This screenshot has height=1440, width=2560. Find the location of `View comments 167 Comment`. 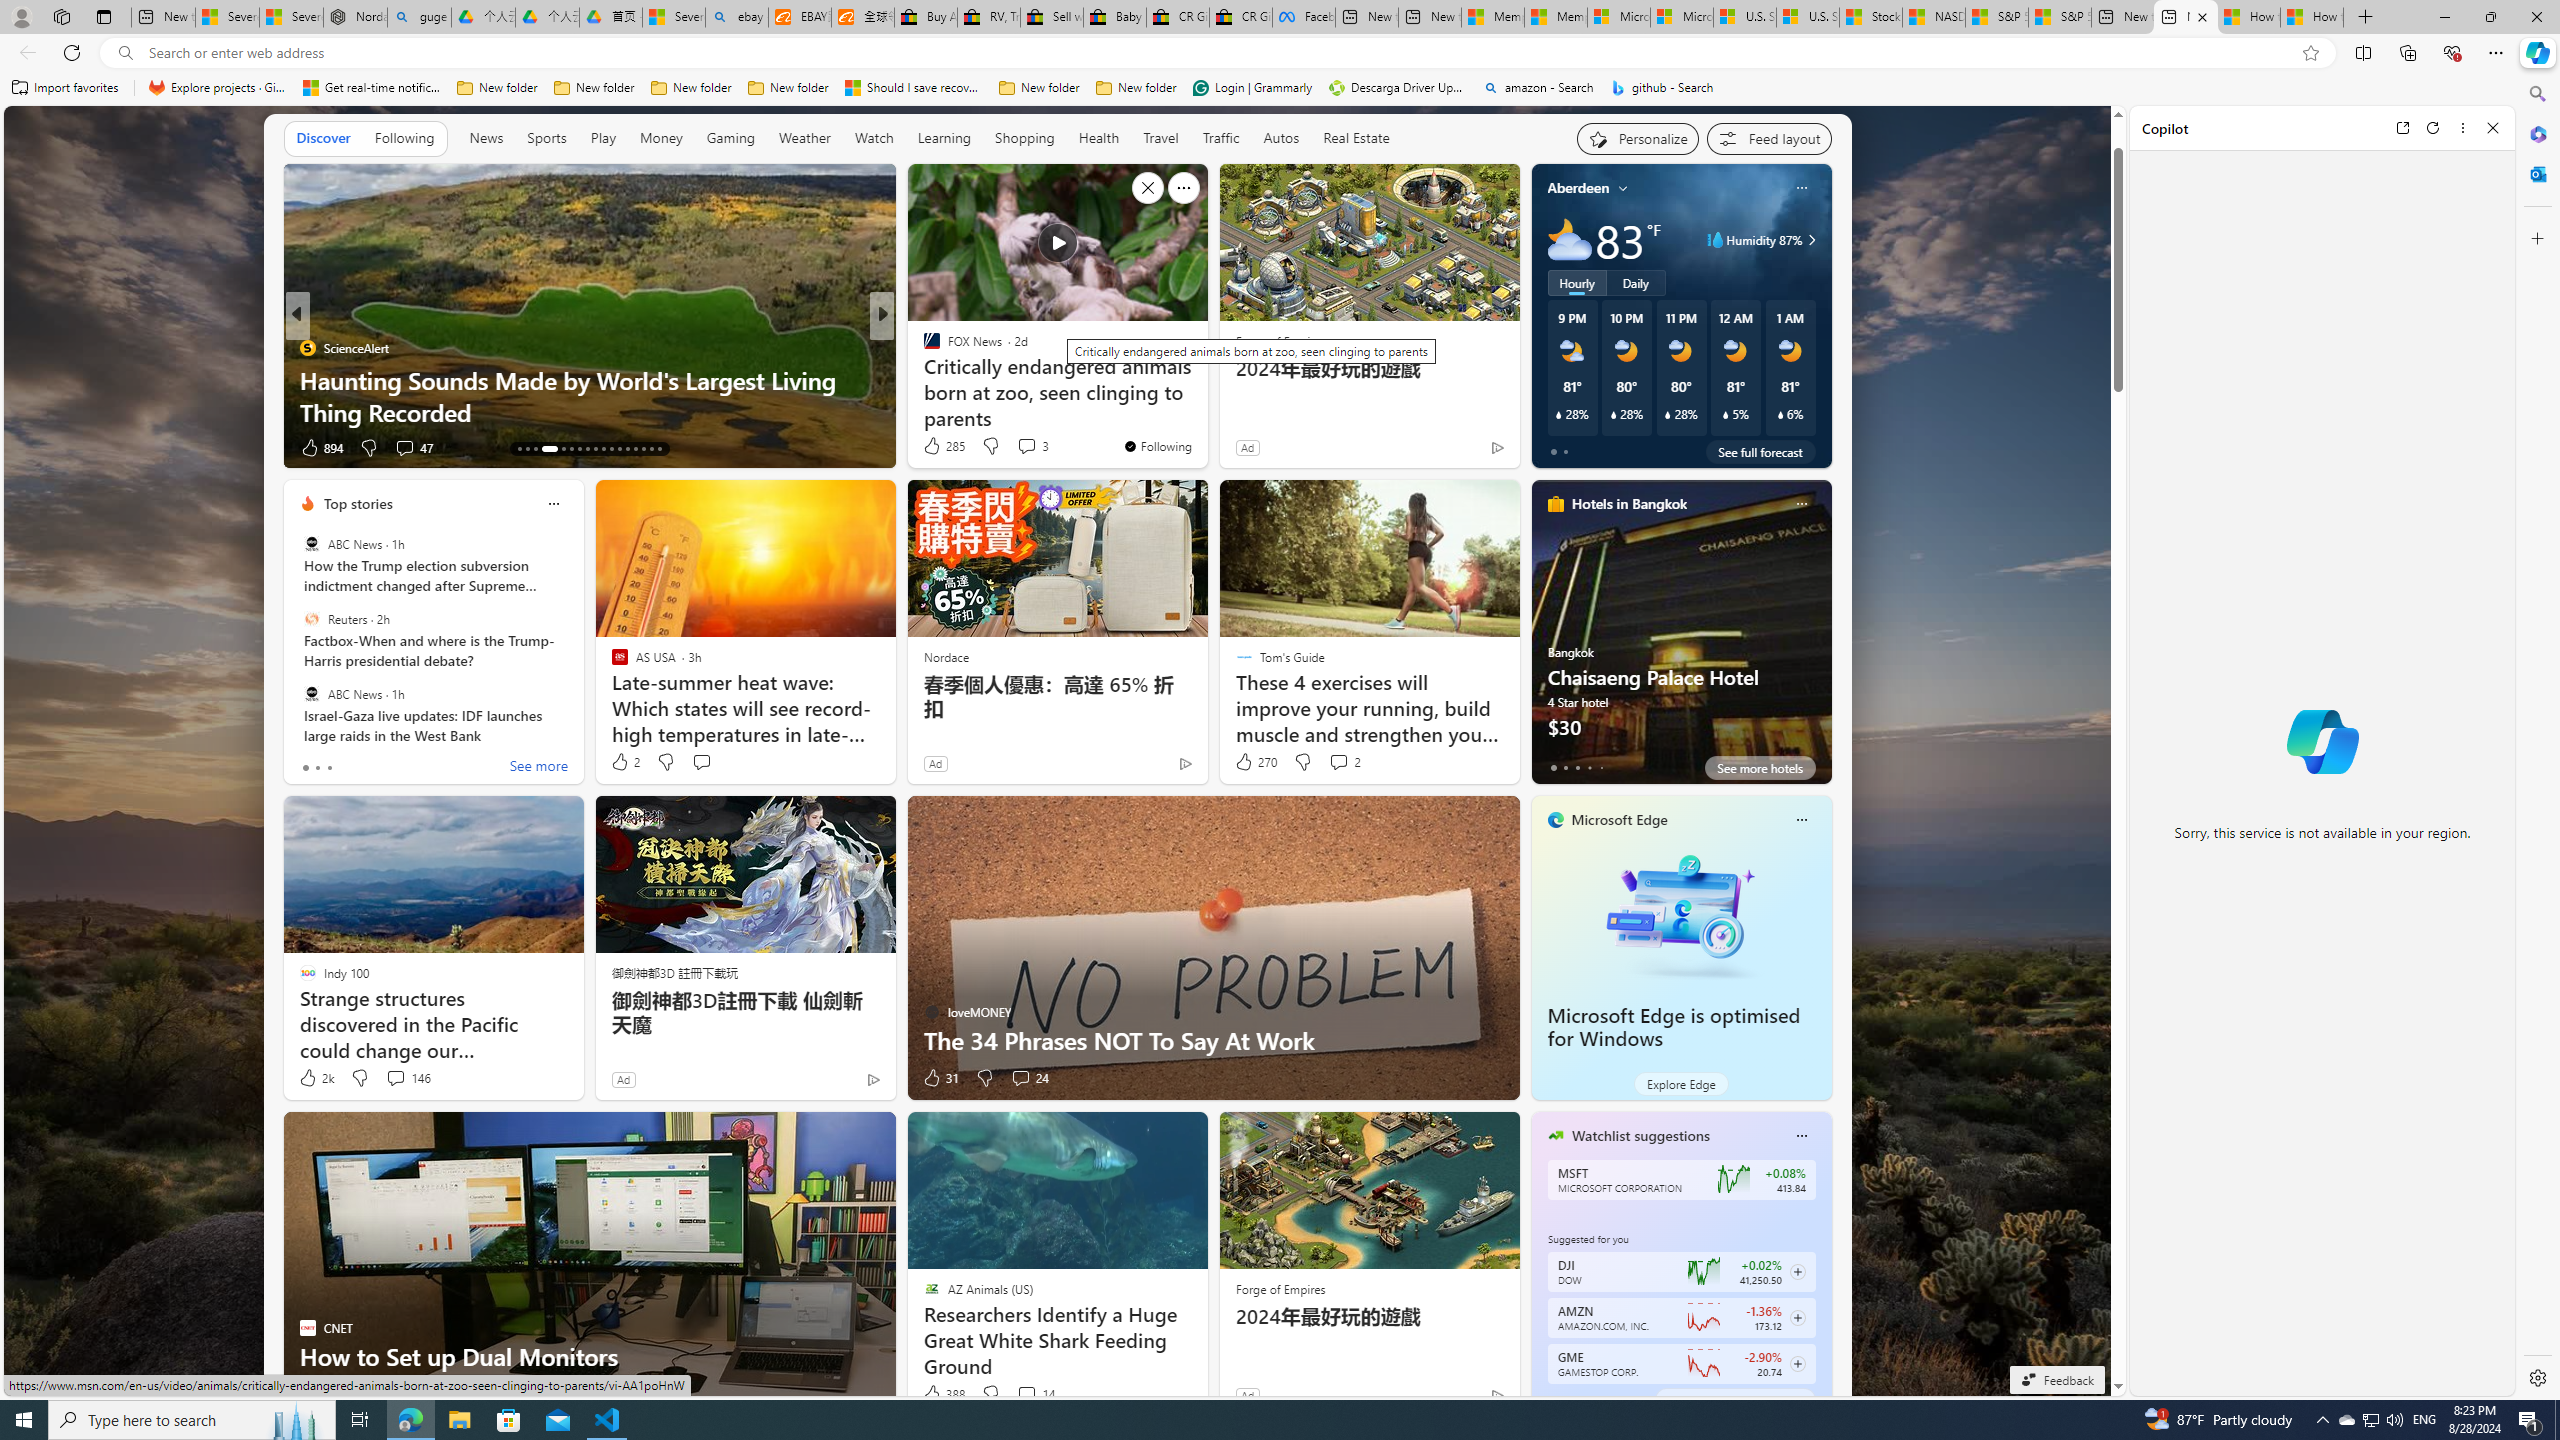

View comments 167 Comment is located at coordinates (1014, 446).